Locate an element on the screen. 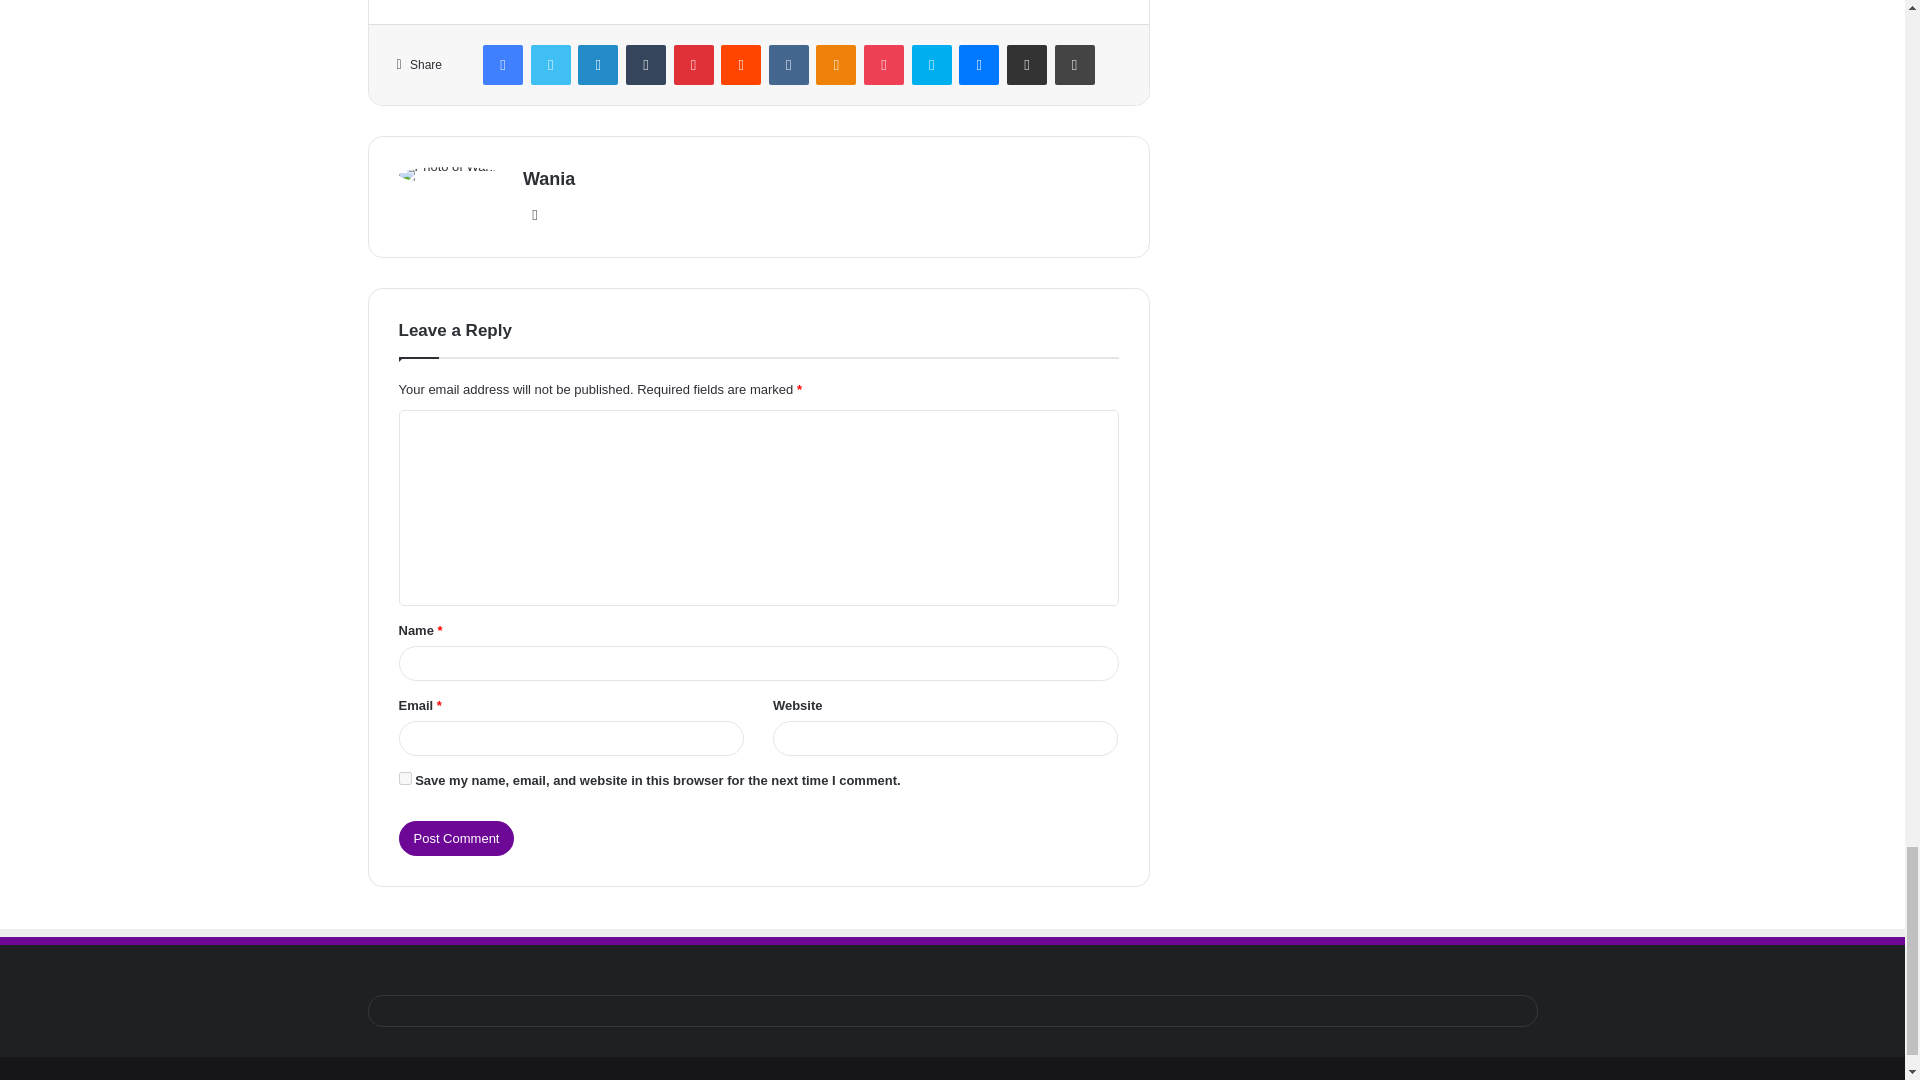  Twitter is located at coordinates (550, 65).